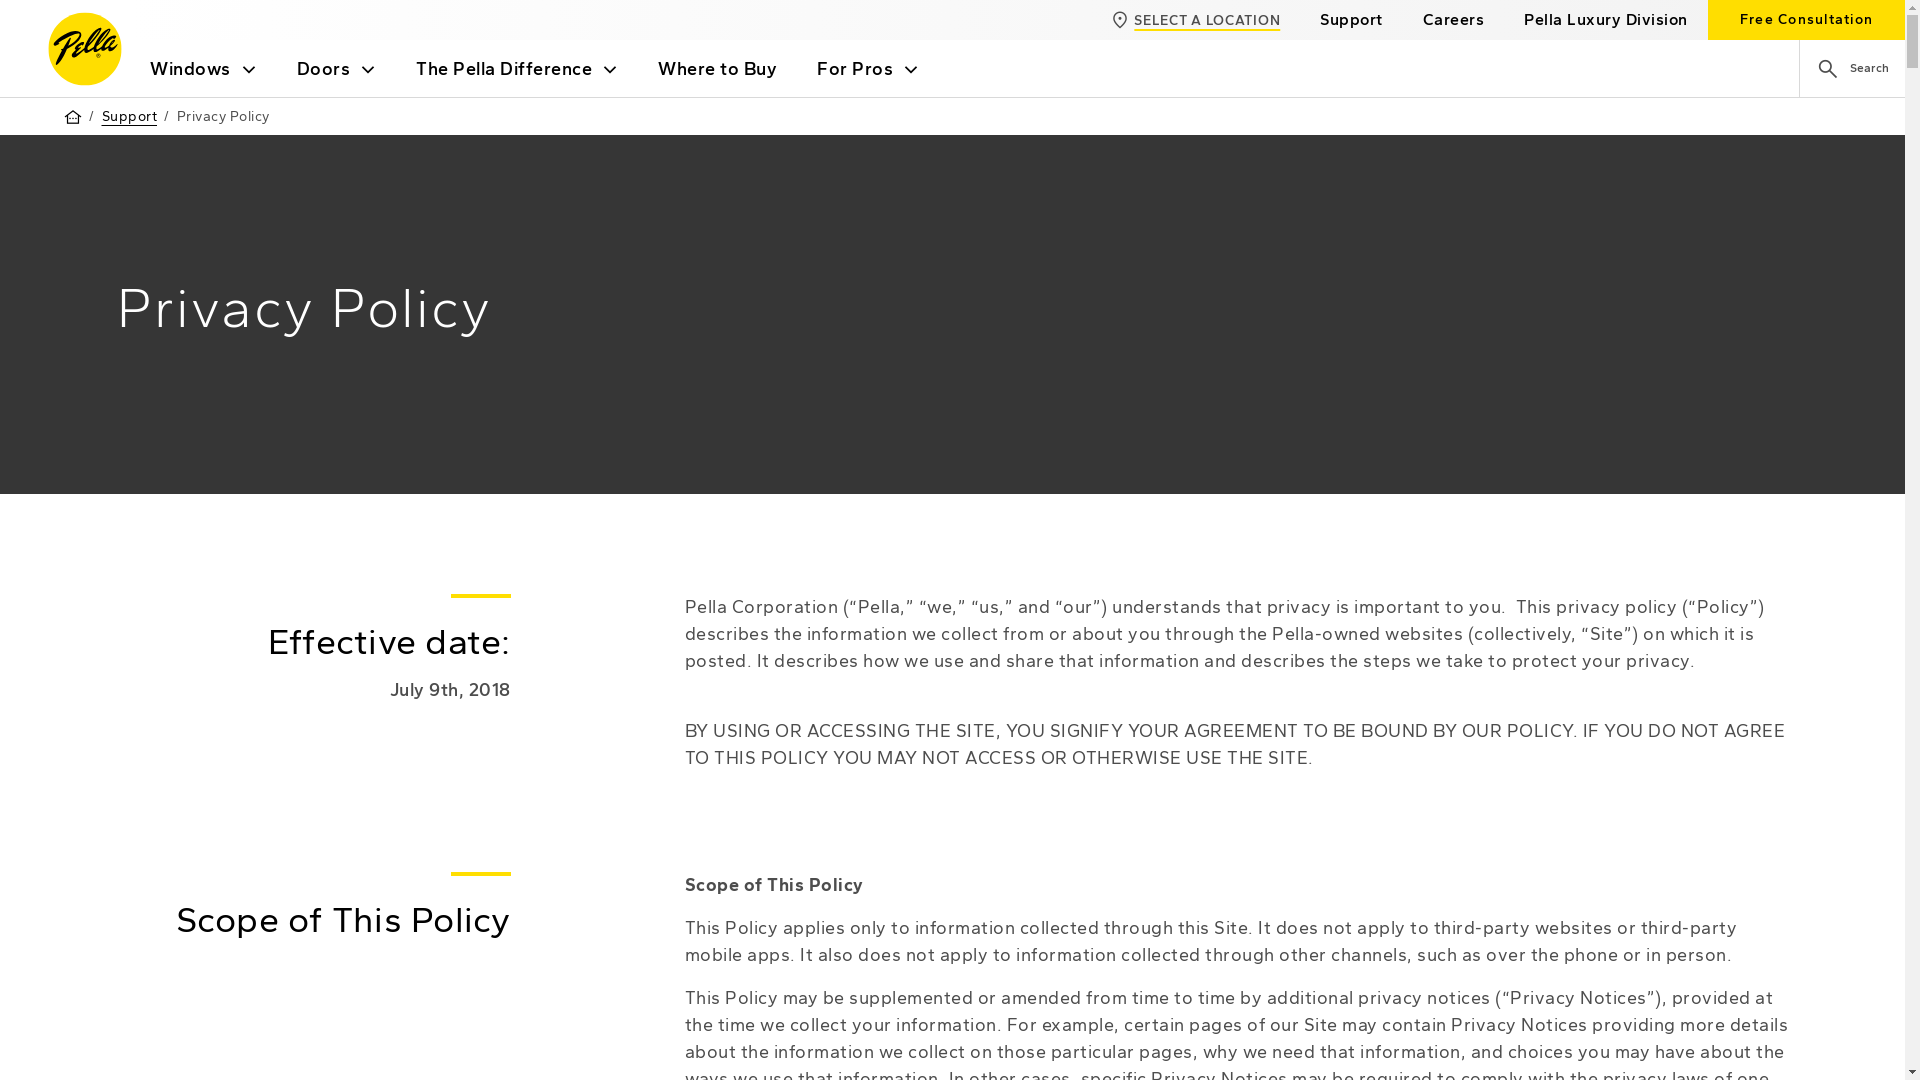 The image size is (1920, 1080). I want to click on Where to Buy, so click(718, 68).